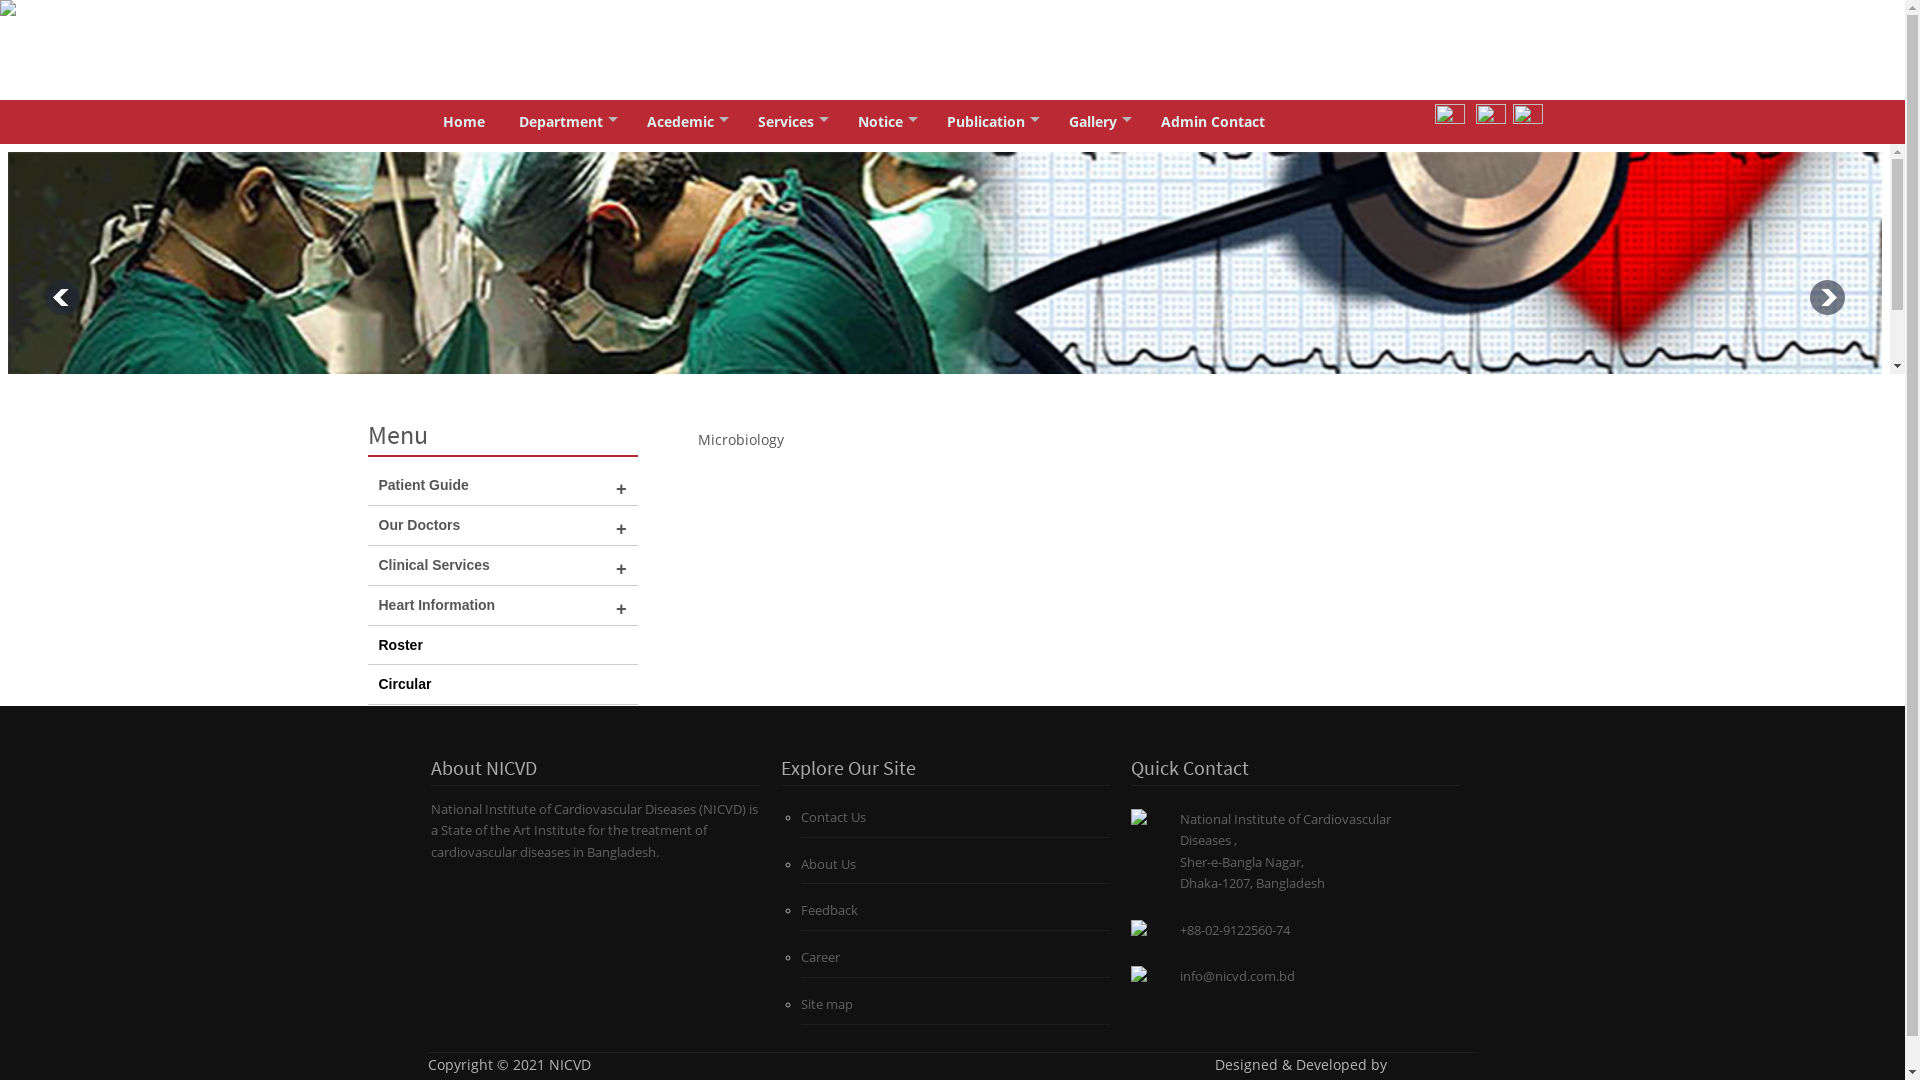  Describe the element at coordinates (790, 122) in the screenshot. I see `Services` at that location.